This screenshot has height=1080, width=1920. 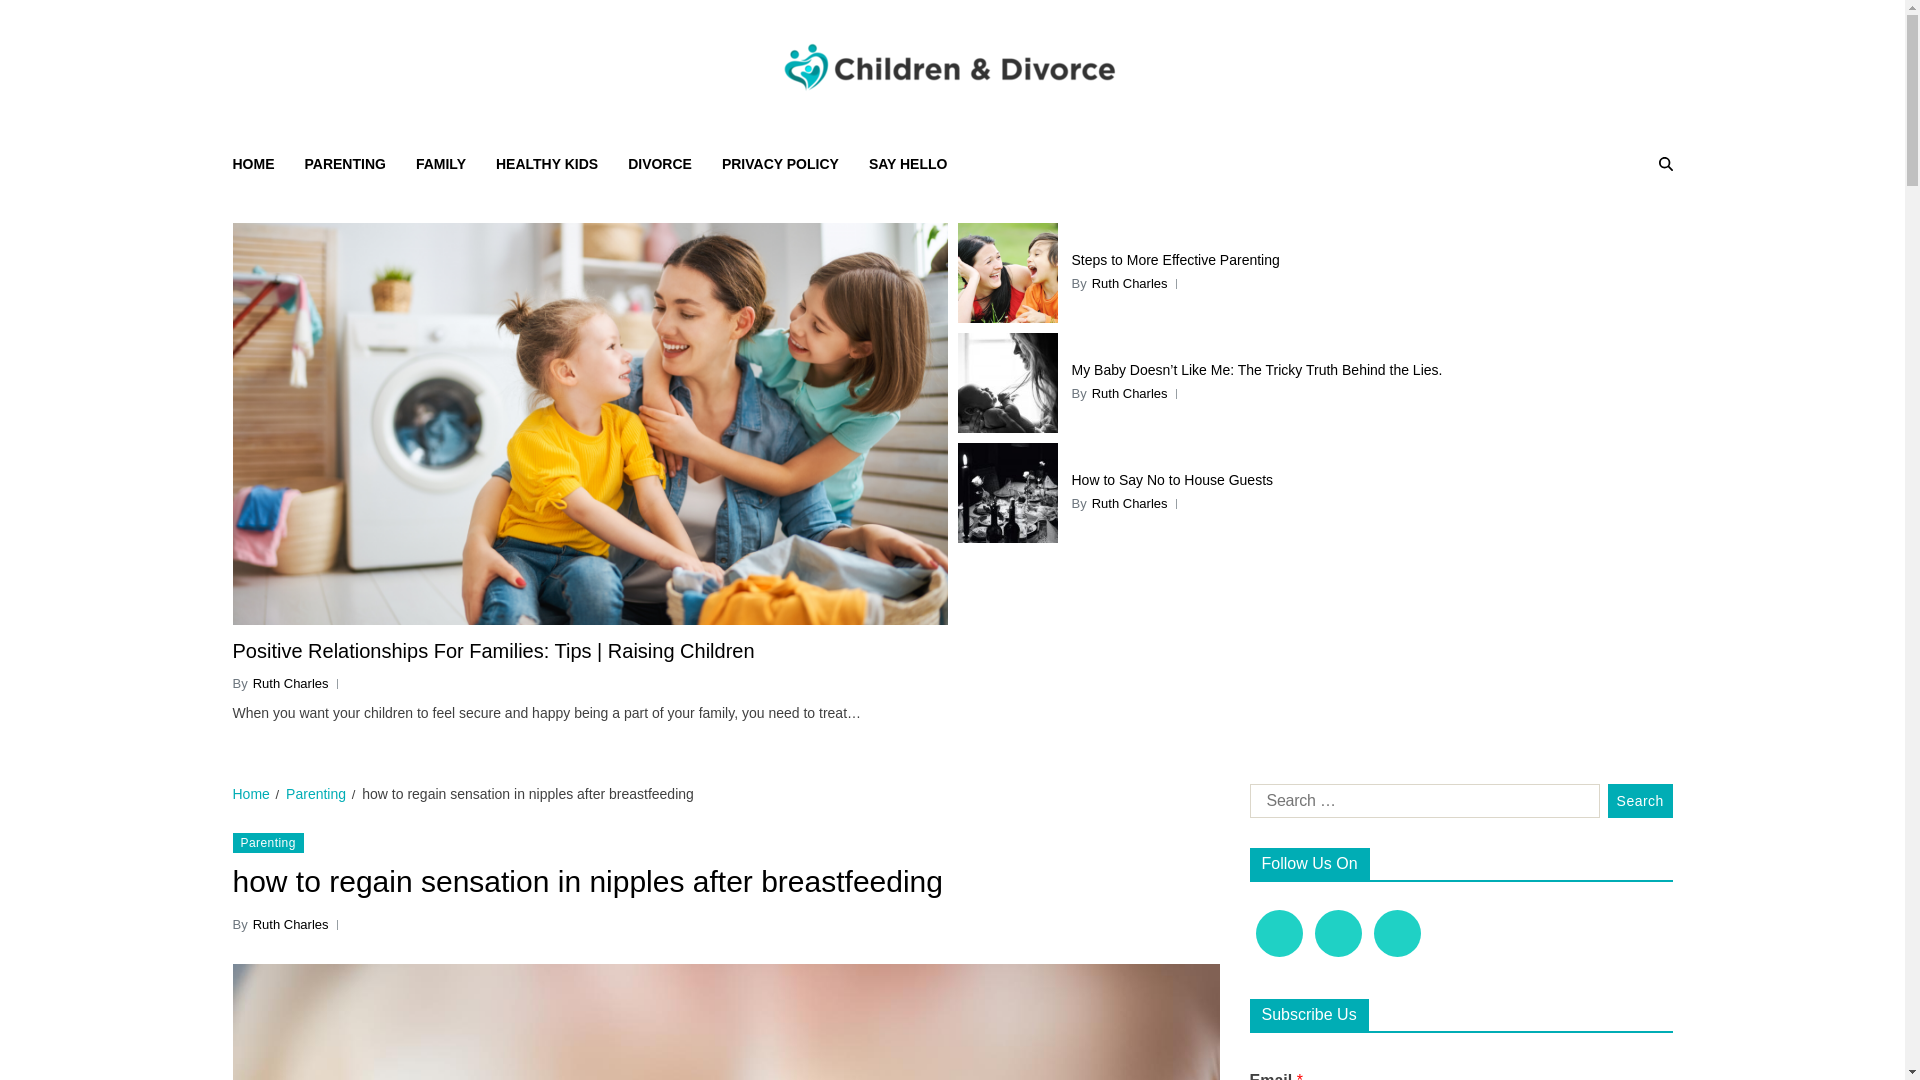 What do you see at coordinates (780, 164) in the screenshot?
I see `PRIVACY POLICY` at bounding box center [780, 164].